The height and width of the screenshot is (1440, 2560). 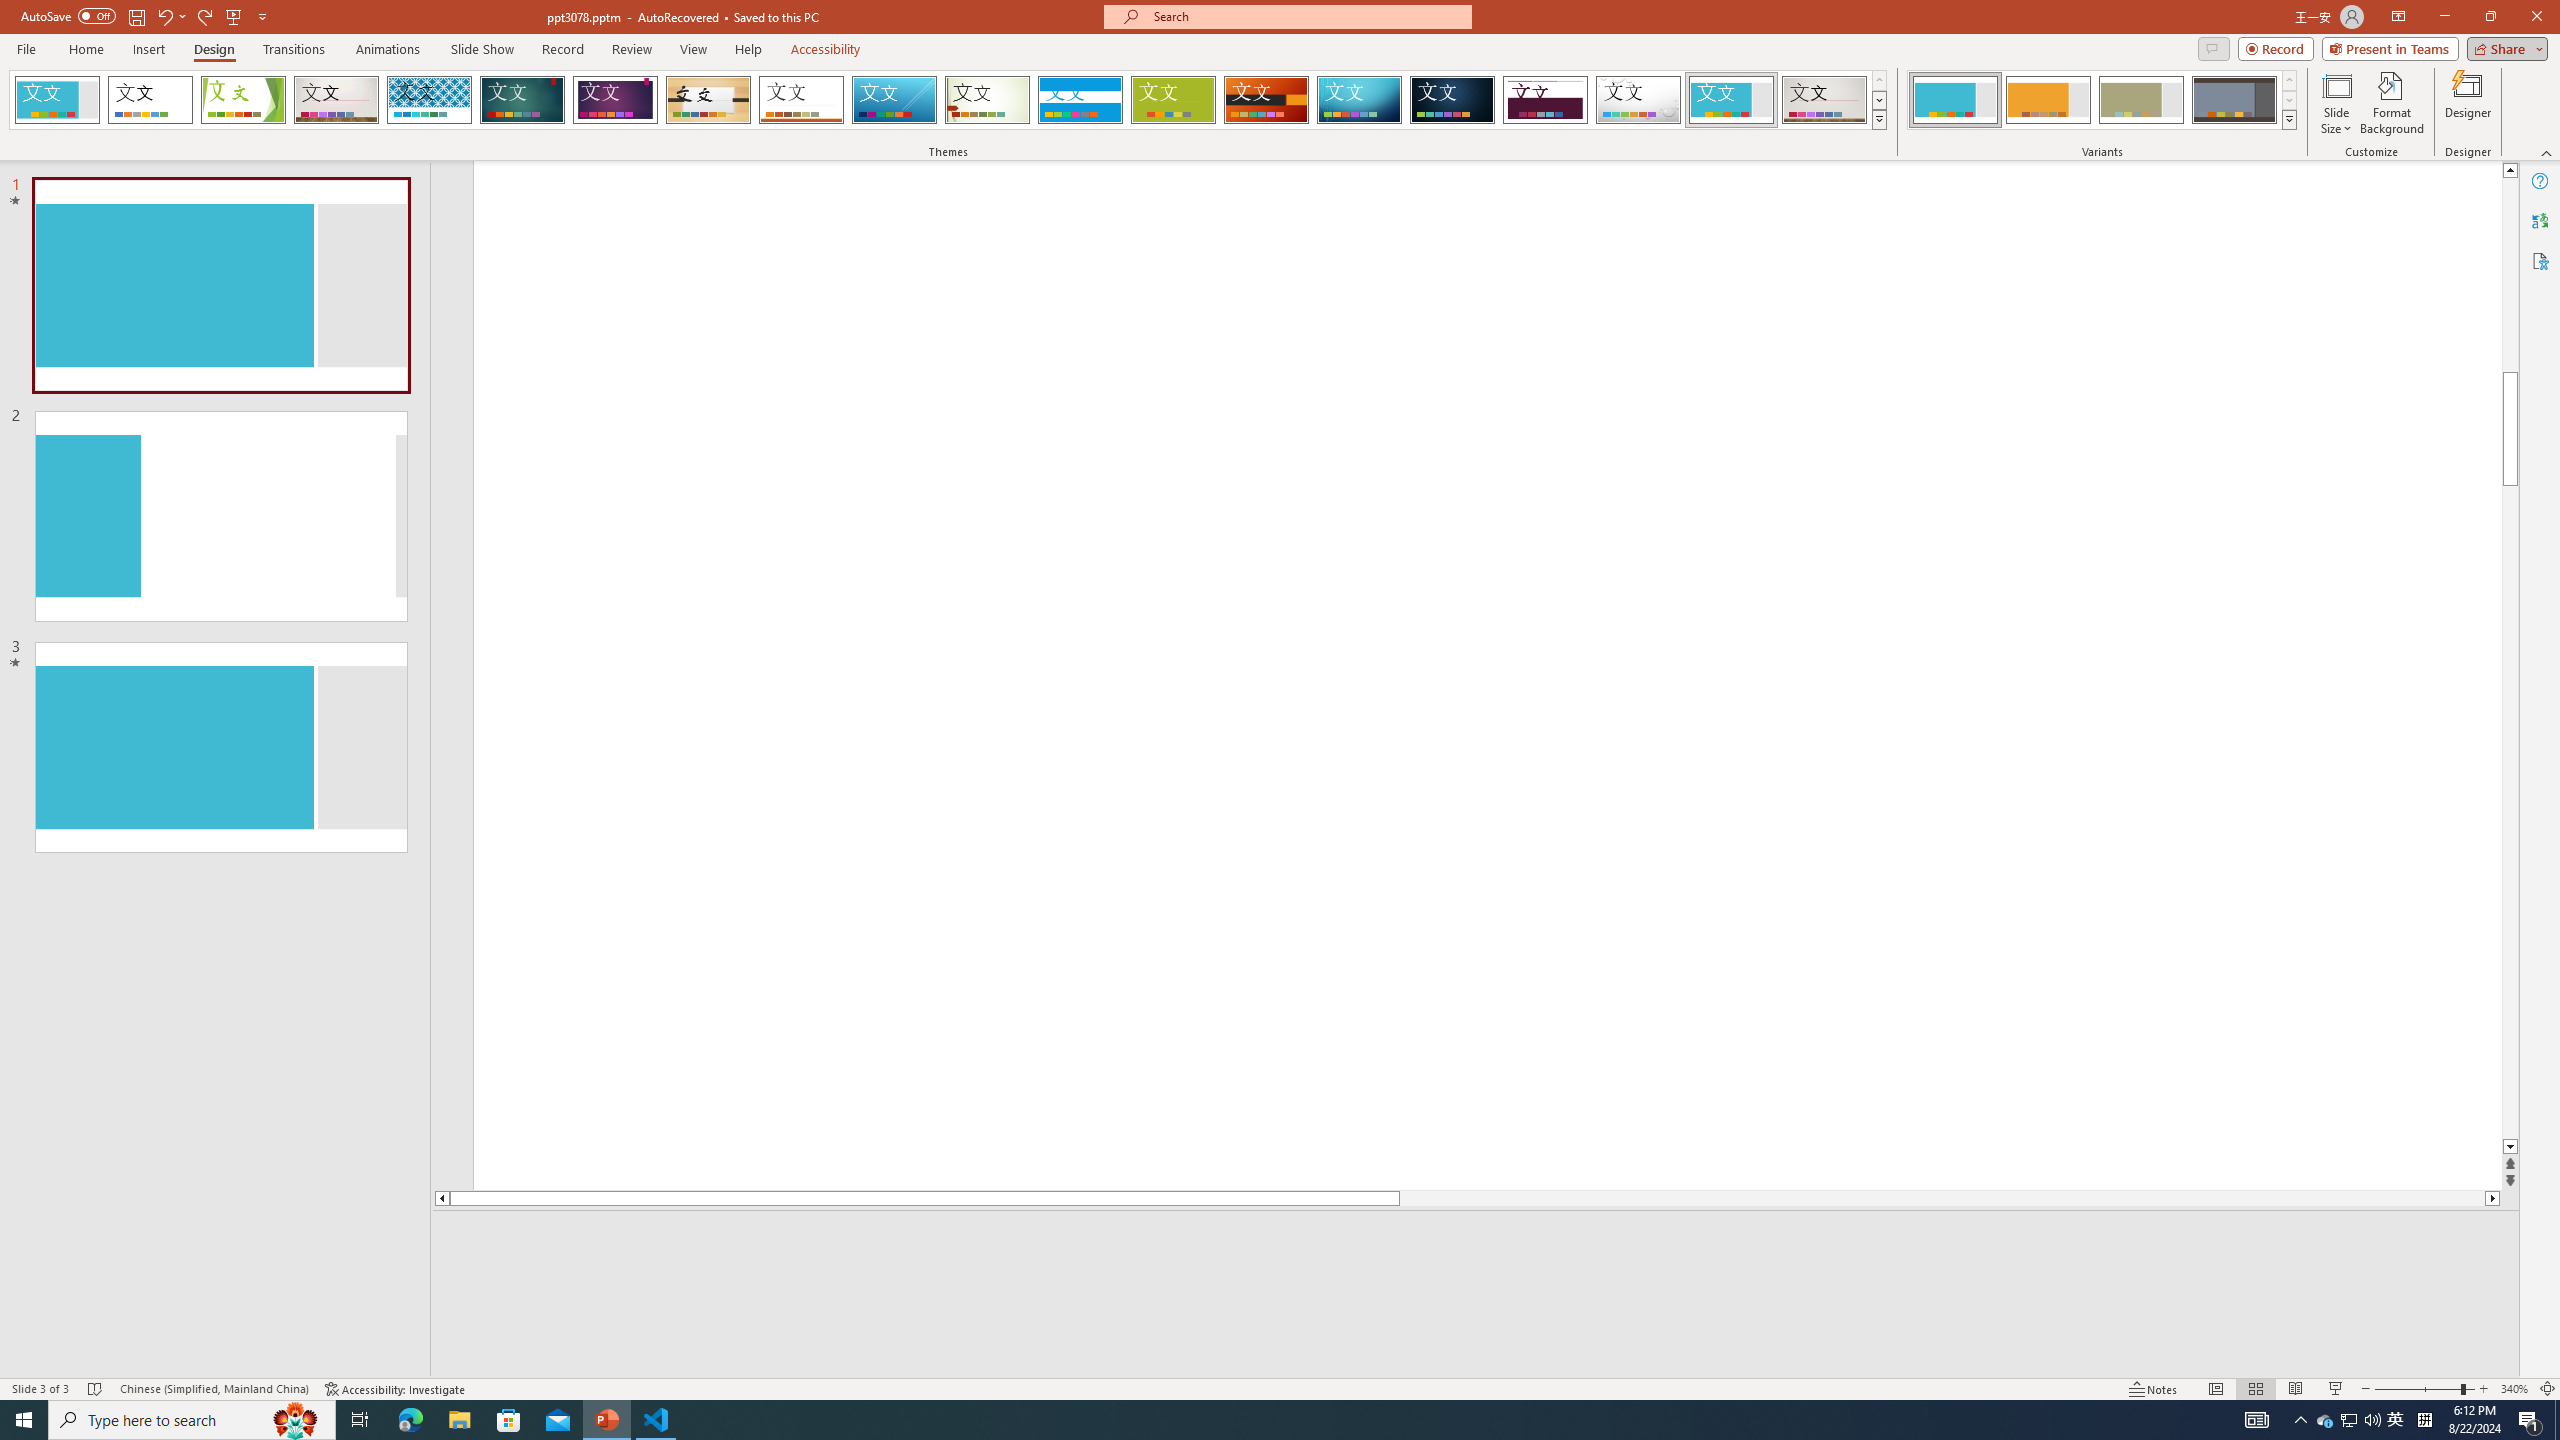 I want to click on Damask, so click(x=1452, y=100).